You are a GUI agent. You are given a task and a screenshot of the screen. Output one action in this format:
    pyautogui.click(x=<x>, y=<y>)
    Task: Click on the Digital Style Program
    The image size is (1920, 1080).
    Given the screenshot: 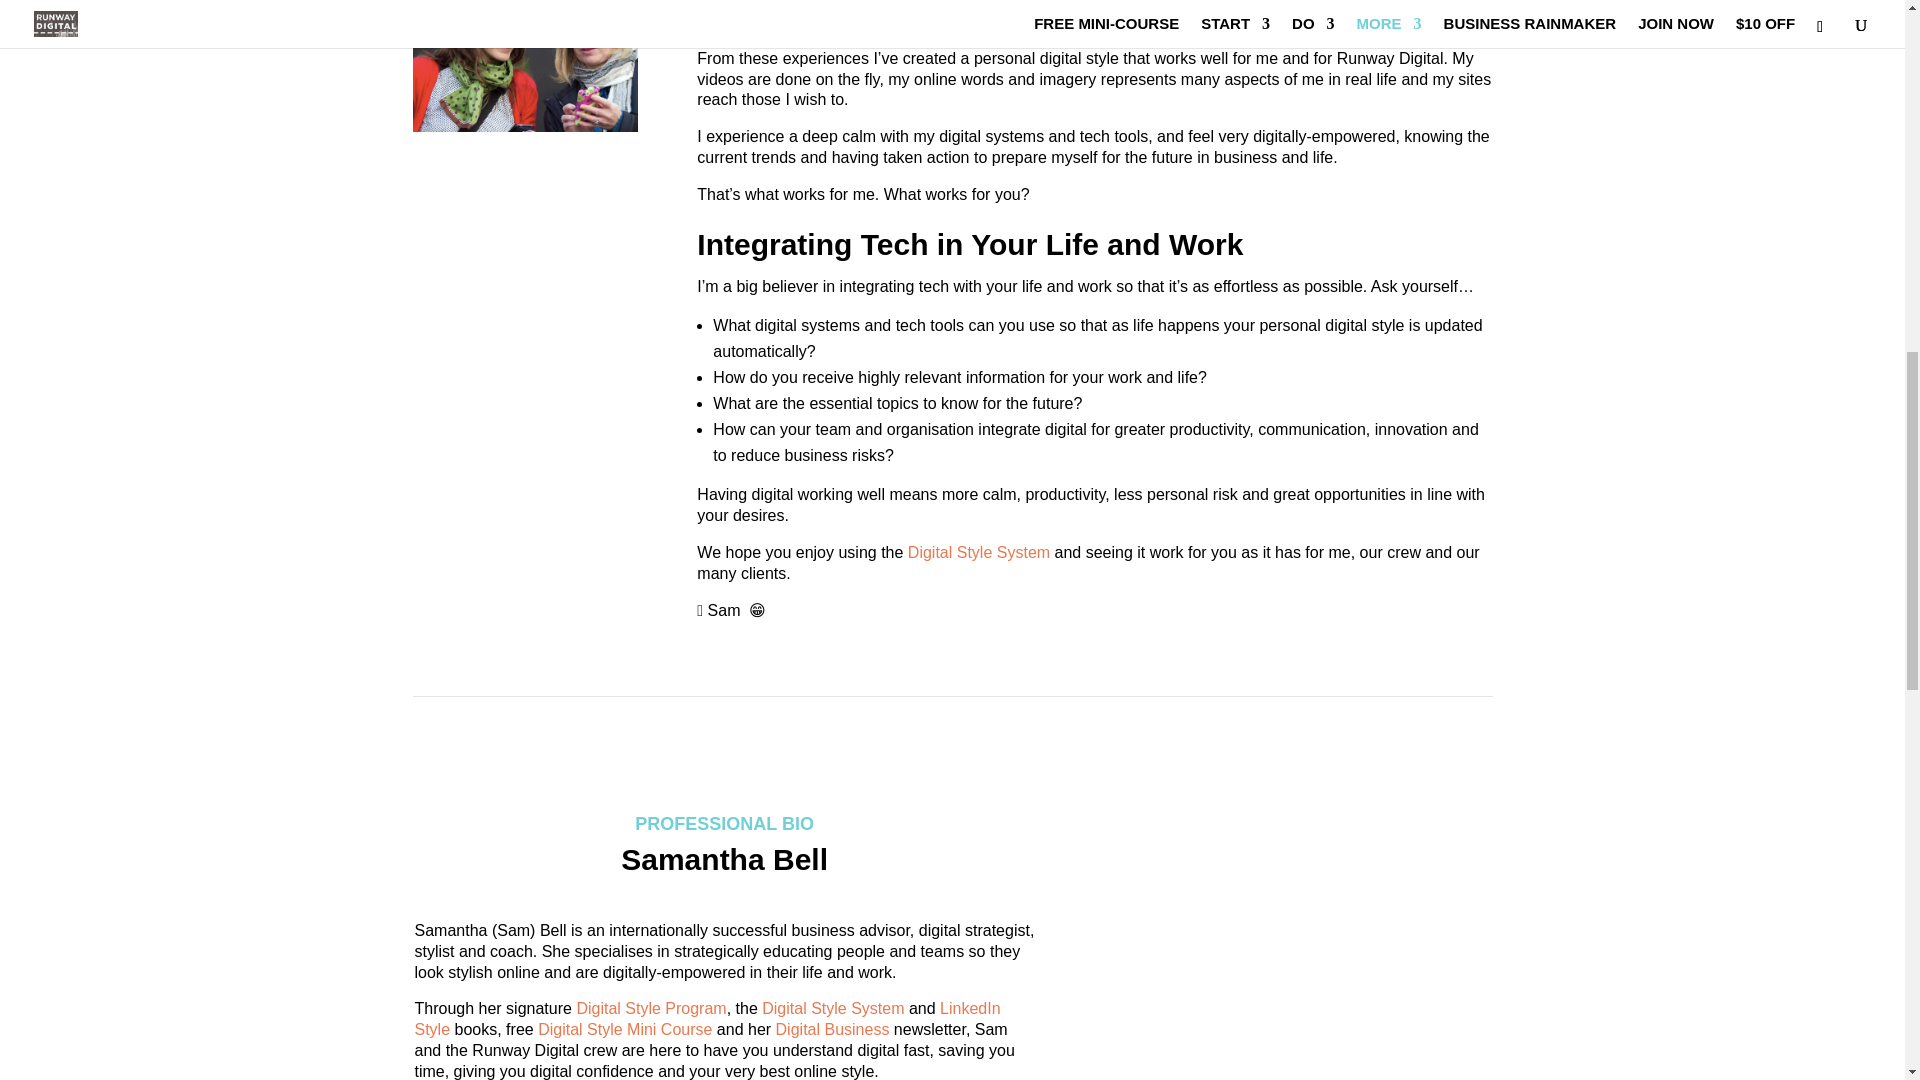 What is the action you would take?
    pyautogui.click(x=650, y=1008)
    